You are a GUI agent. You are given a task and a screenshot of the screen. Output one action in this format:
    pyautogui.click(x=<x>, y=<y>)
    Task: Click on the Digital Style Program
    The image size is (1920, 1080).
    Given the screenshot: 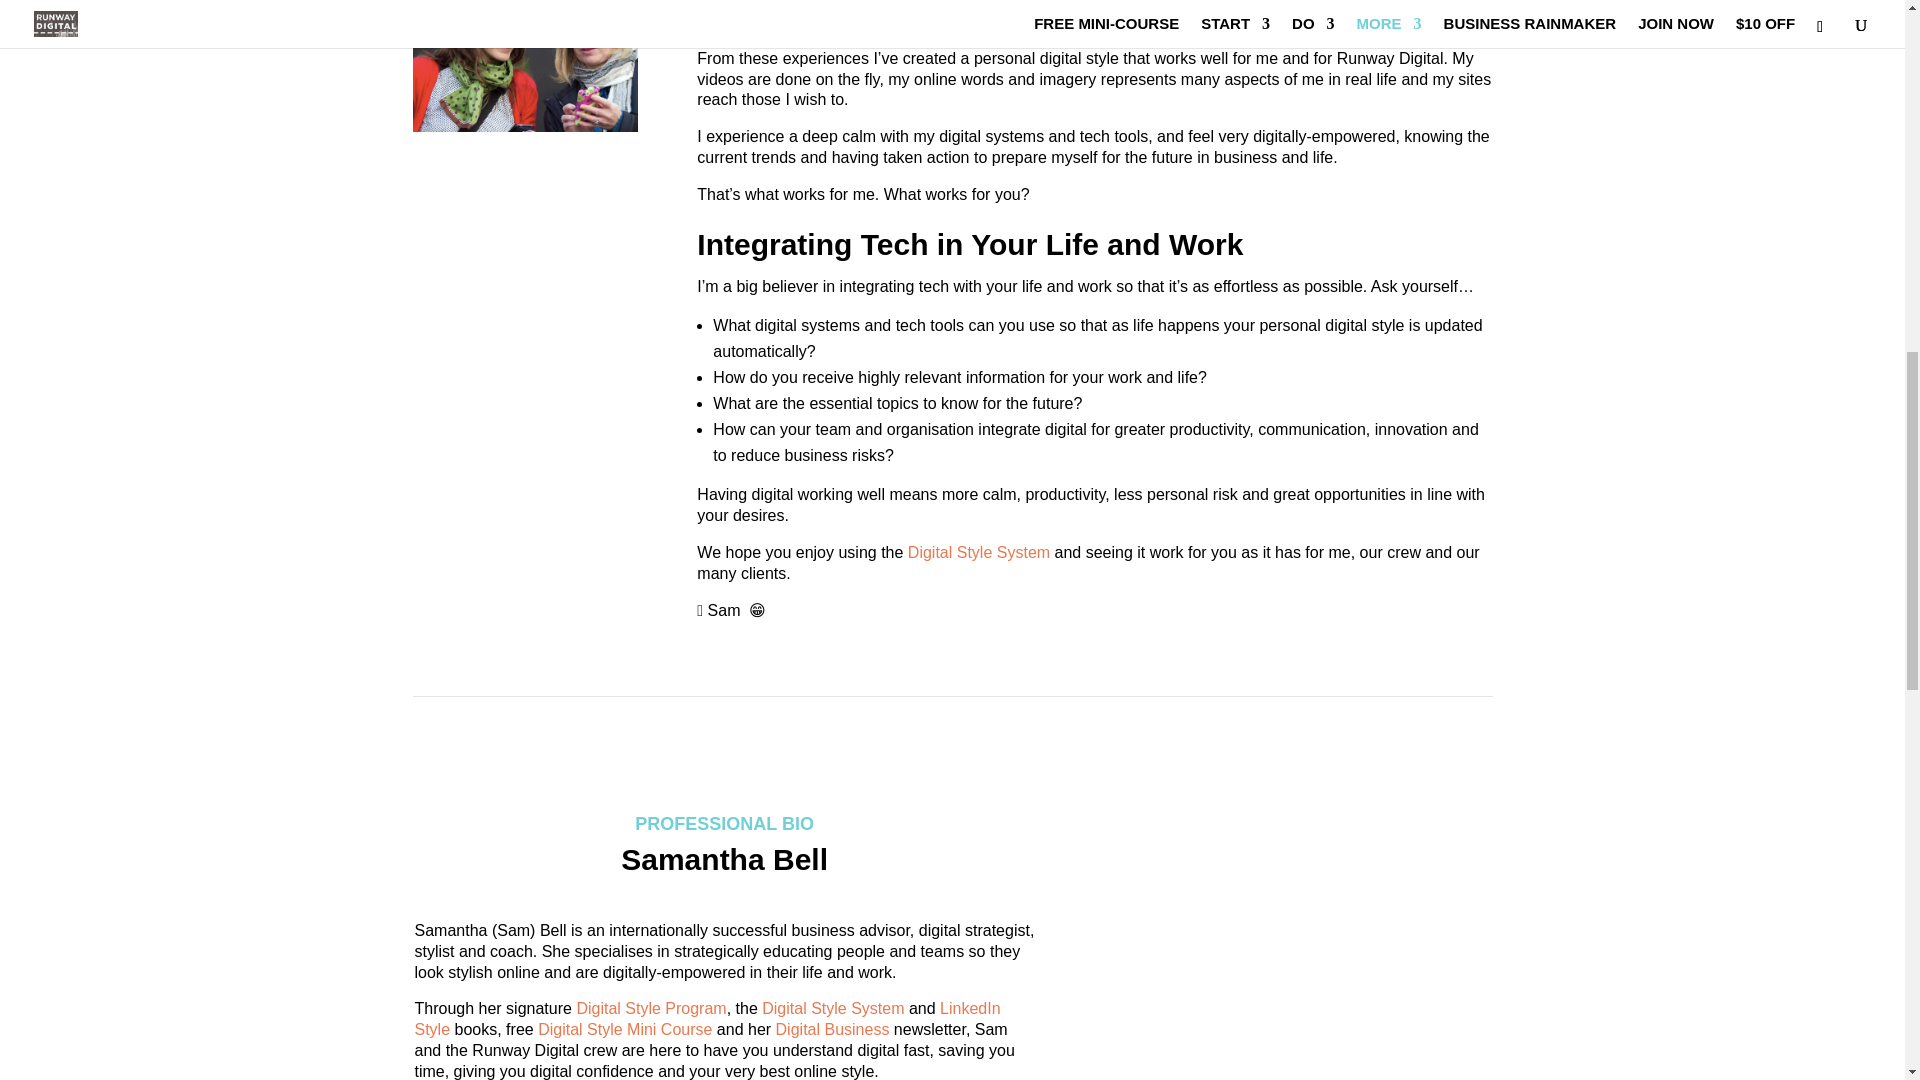 What is the action you would take?
    pyautogui.click(x=650, y=1008)
    